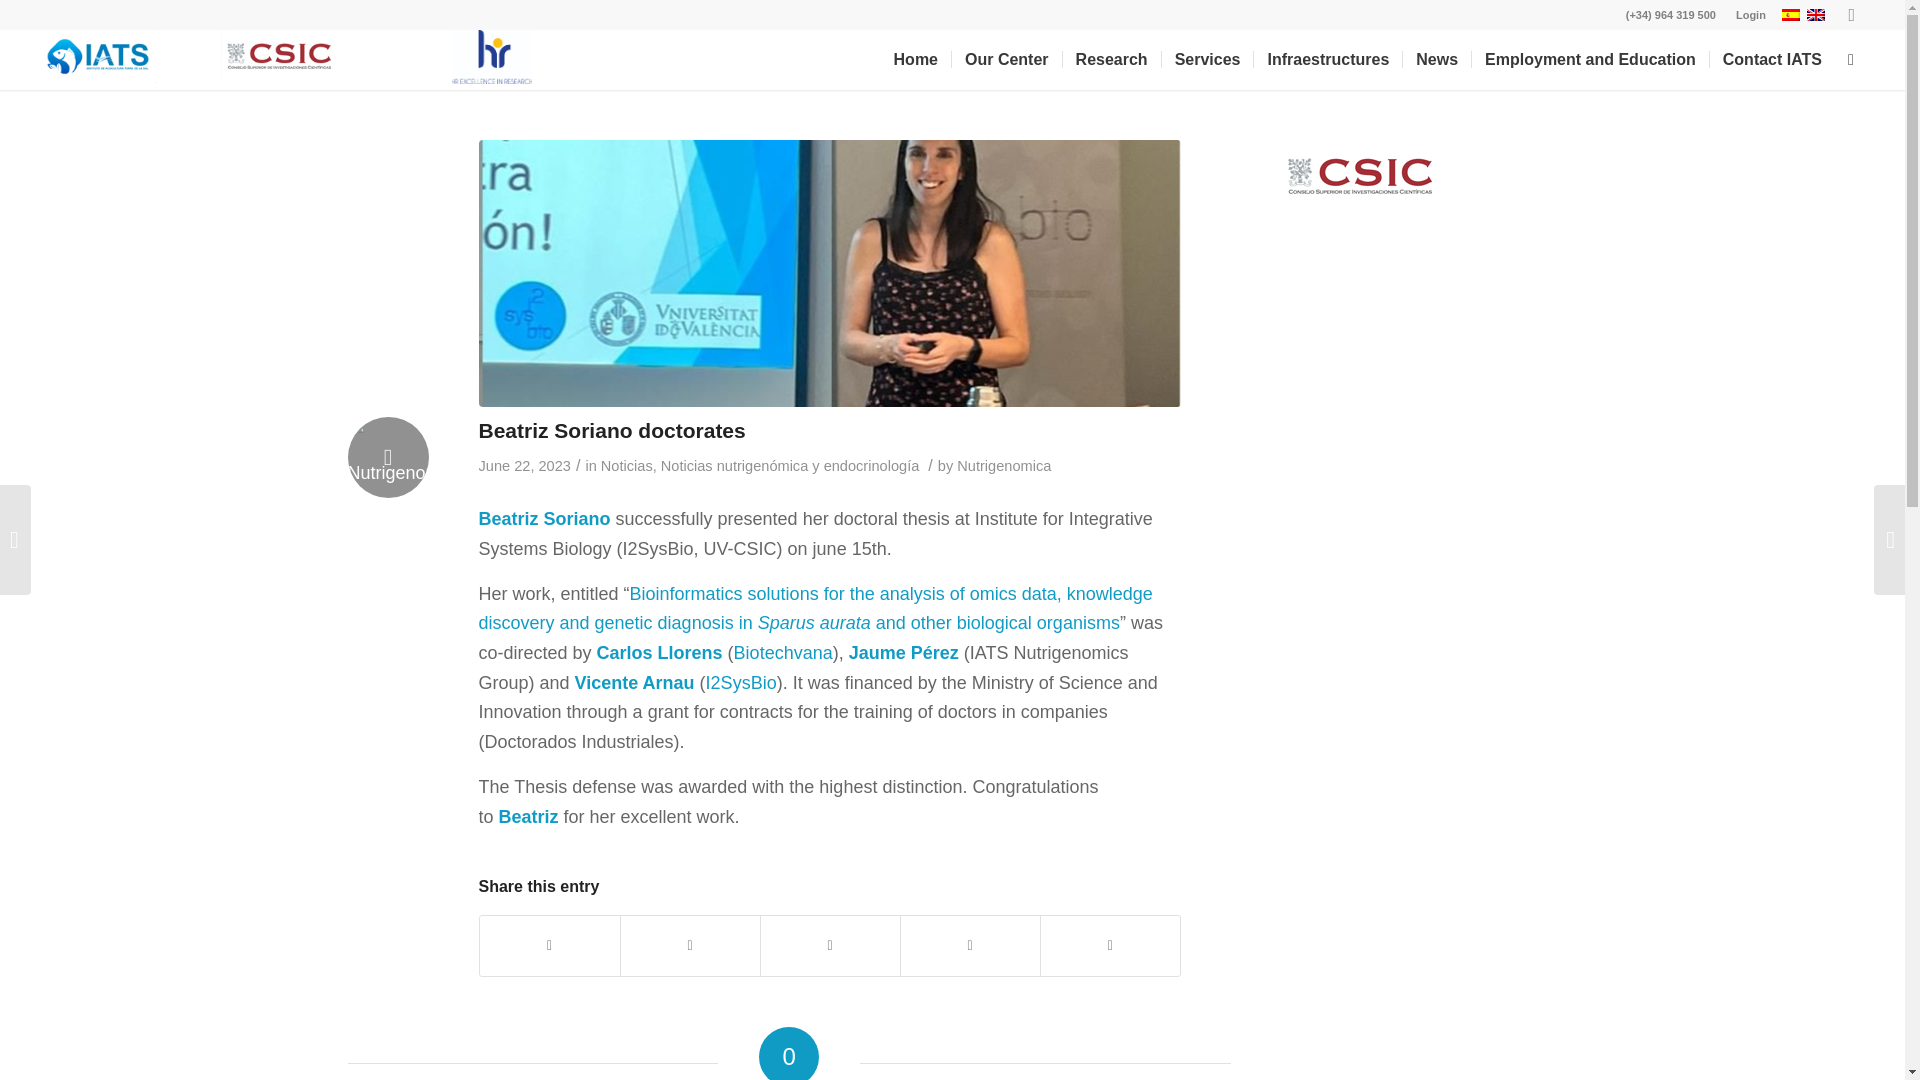  I want to click on Contact IATS, so click(1772, 60).